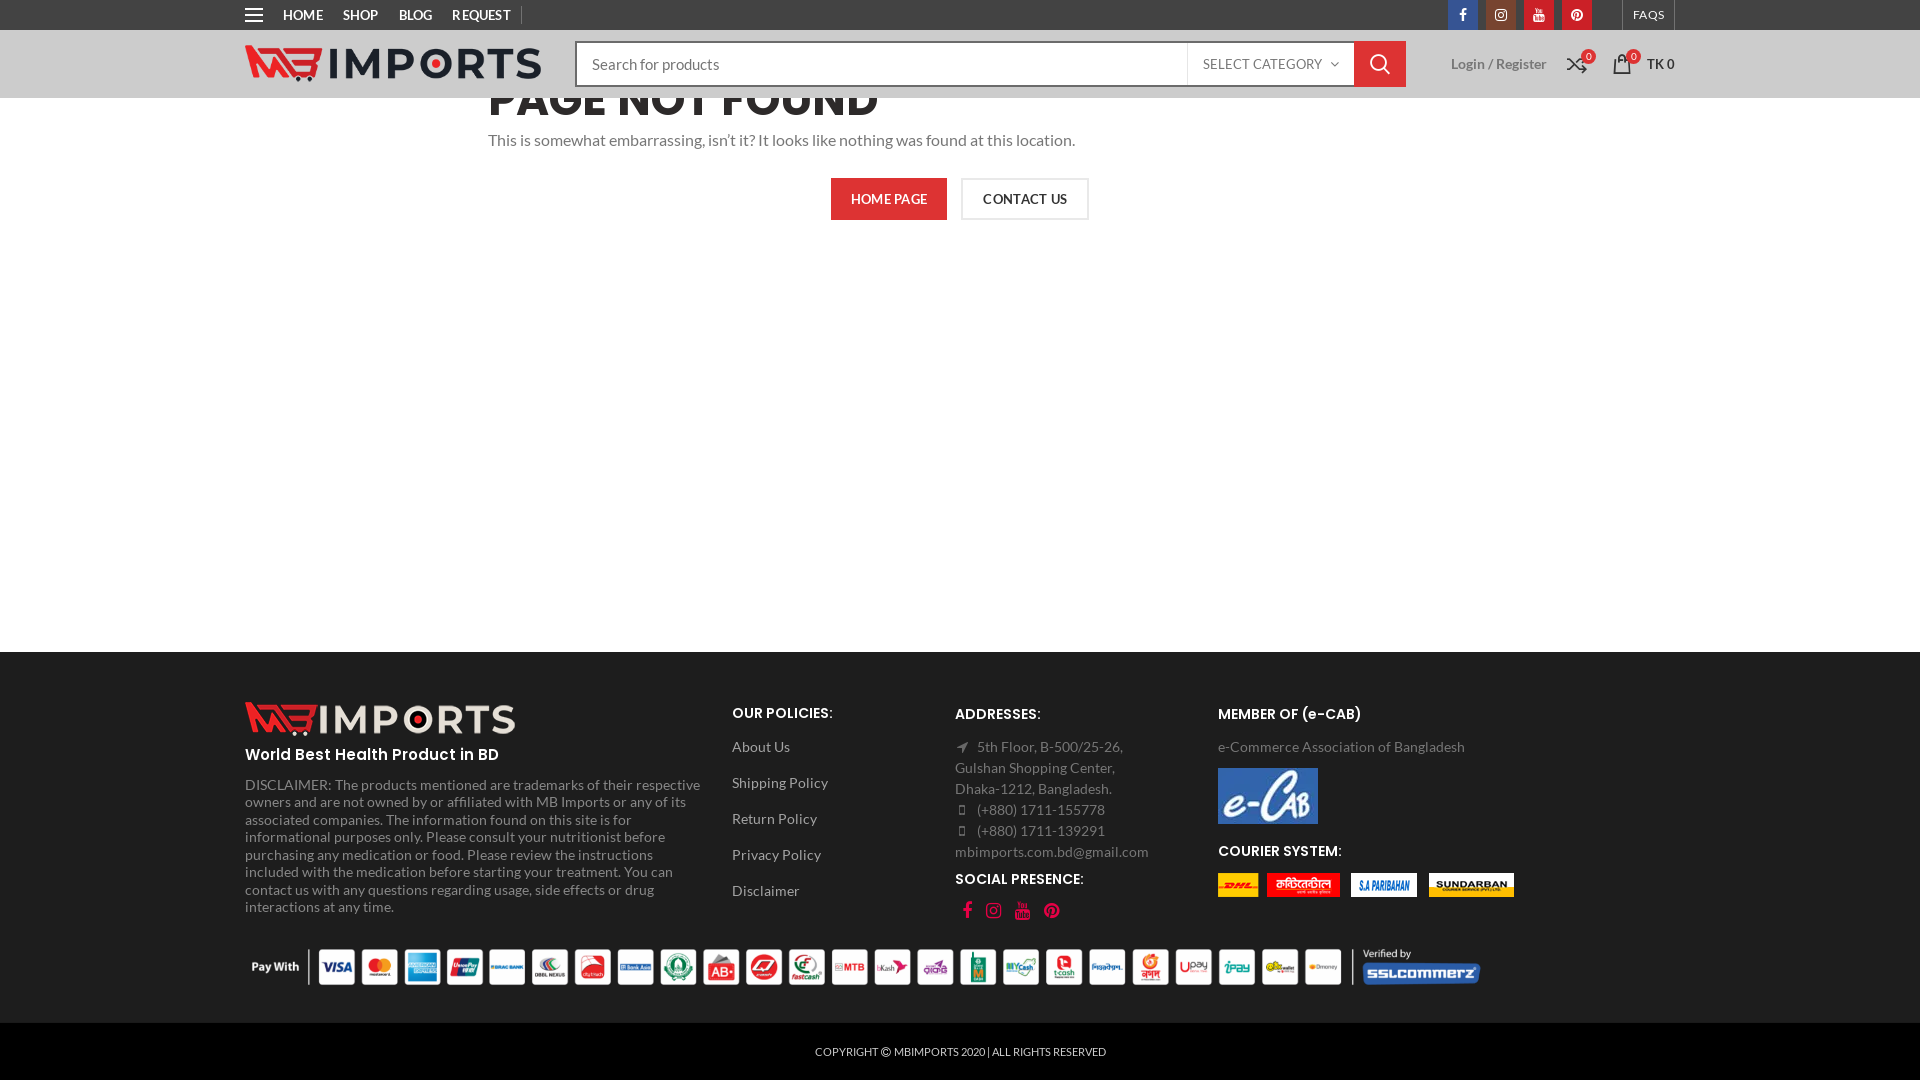 The height and width of the screenshot is (1080, 1920). Describe the element at coordinates (1052, 911) in the screenshot. I see `Pinterest` at that location.